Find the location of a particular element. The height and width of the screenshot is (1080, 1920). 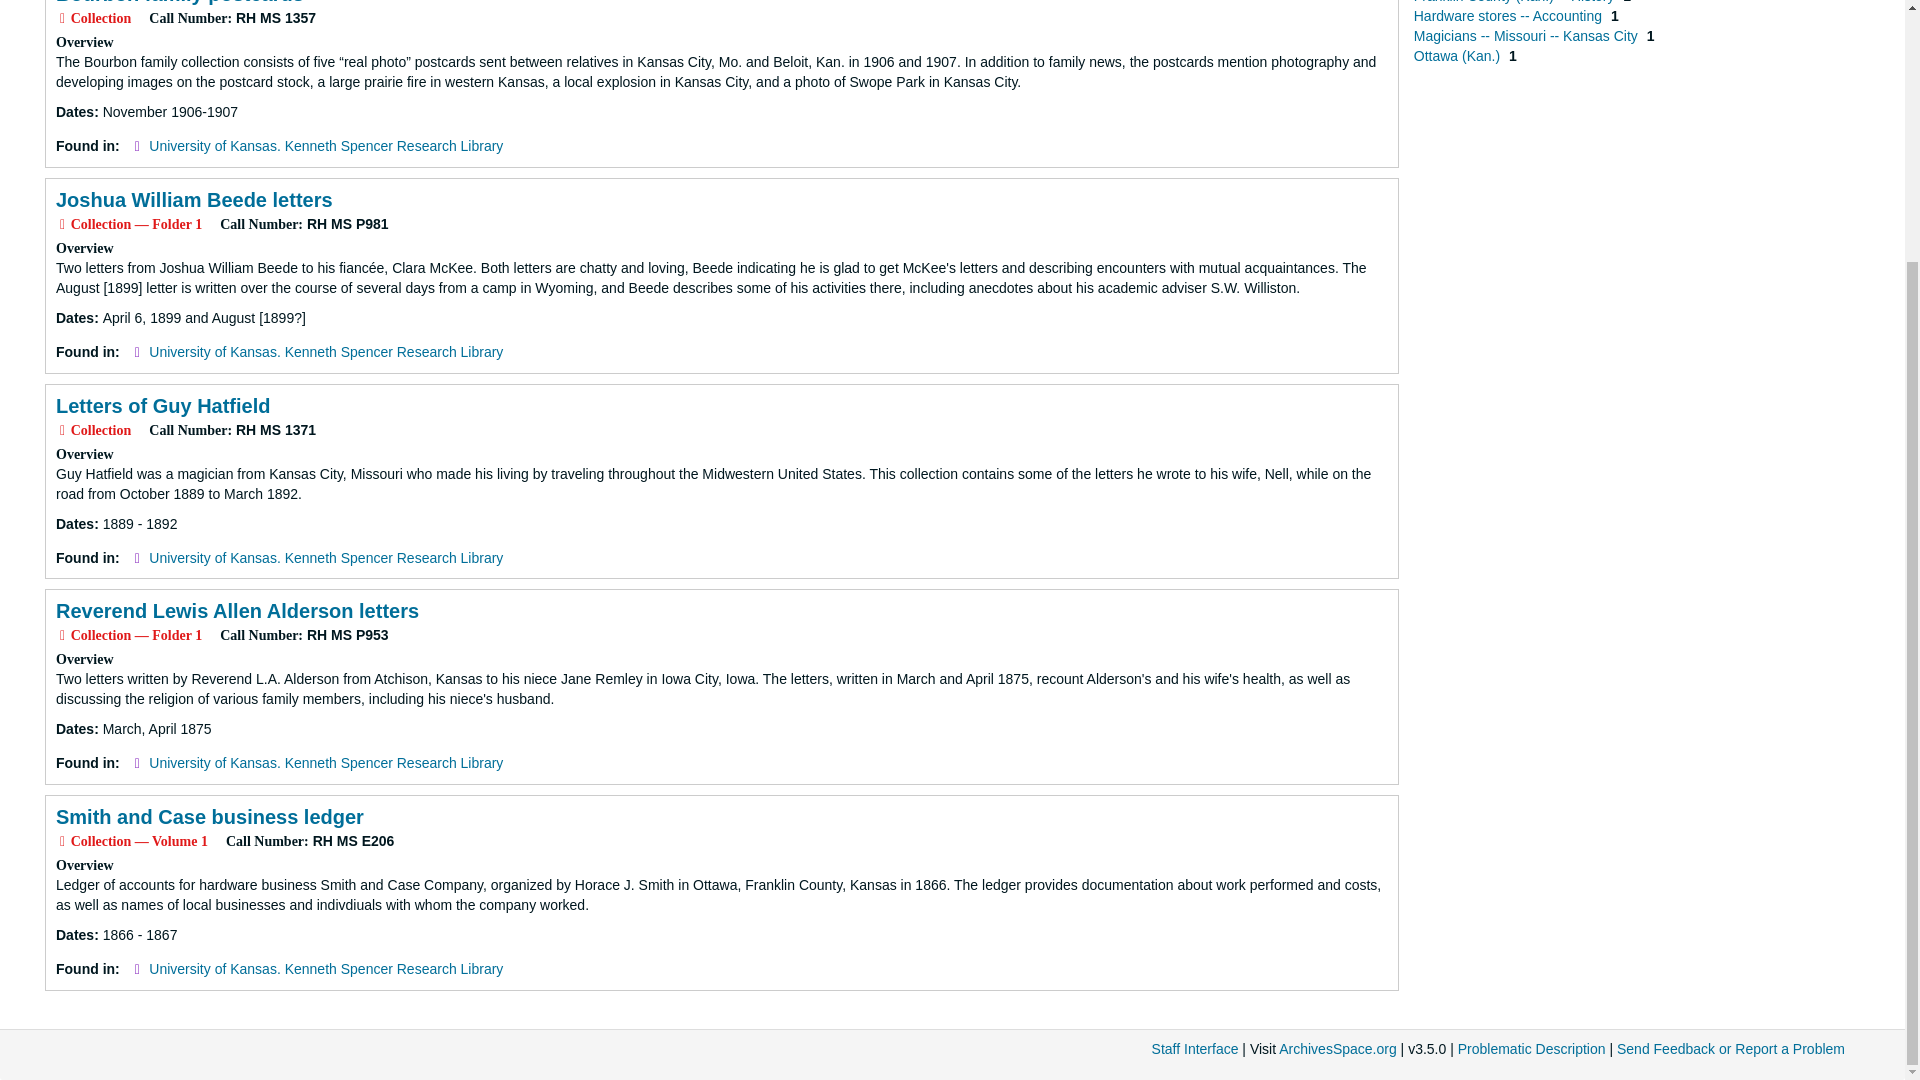

Filter By 'Magicians -- Missouri -- Kansas City' is located at coordinates (1527, 36).